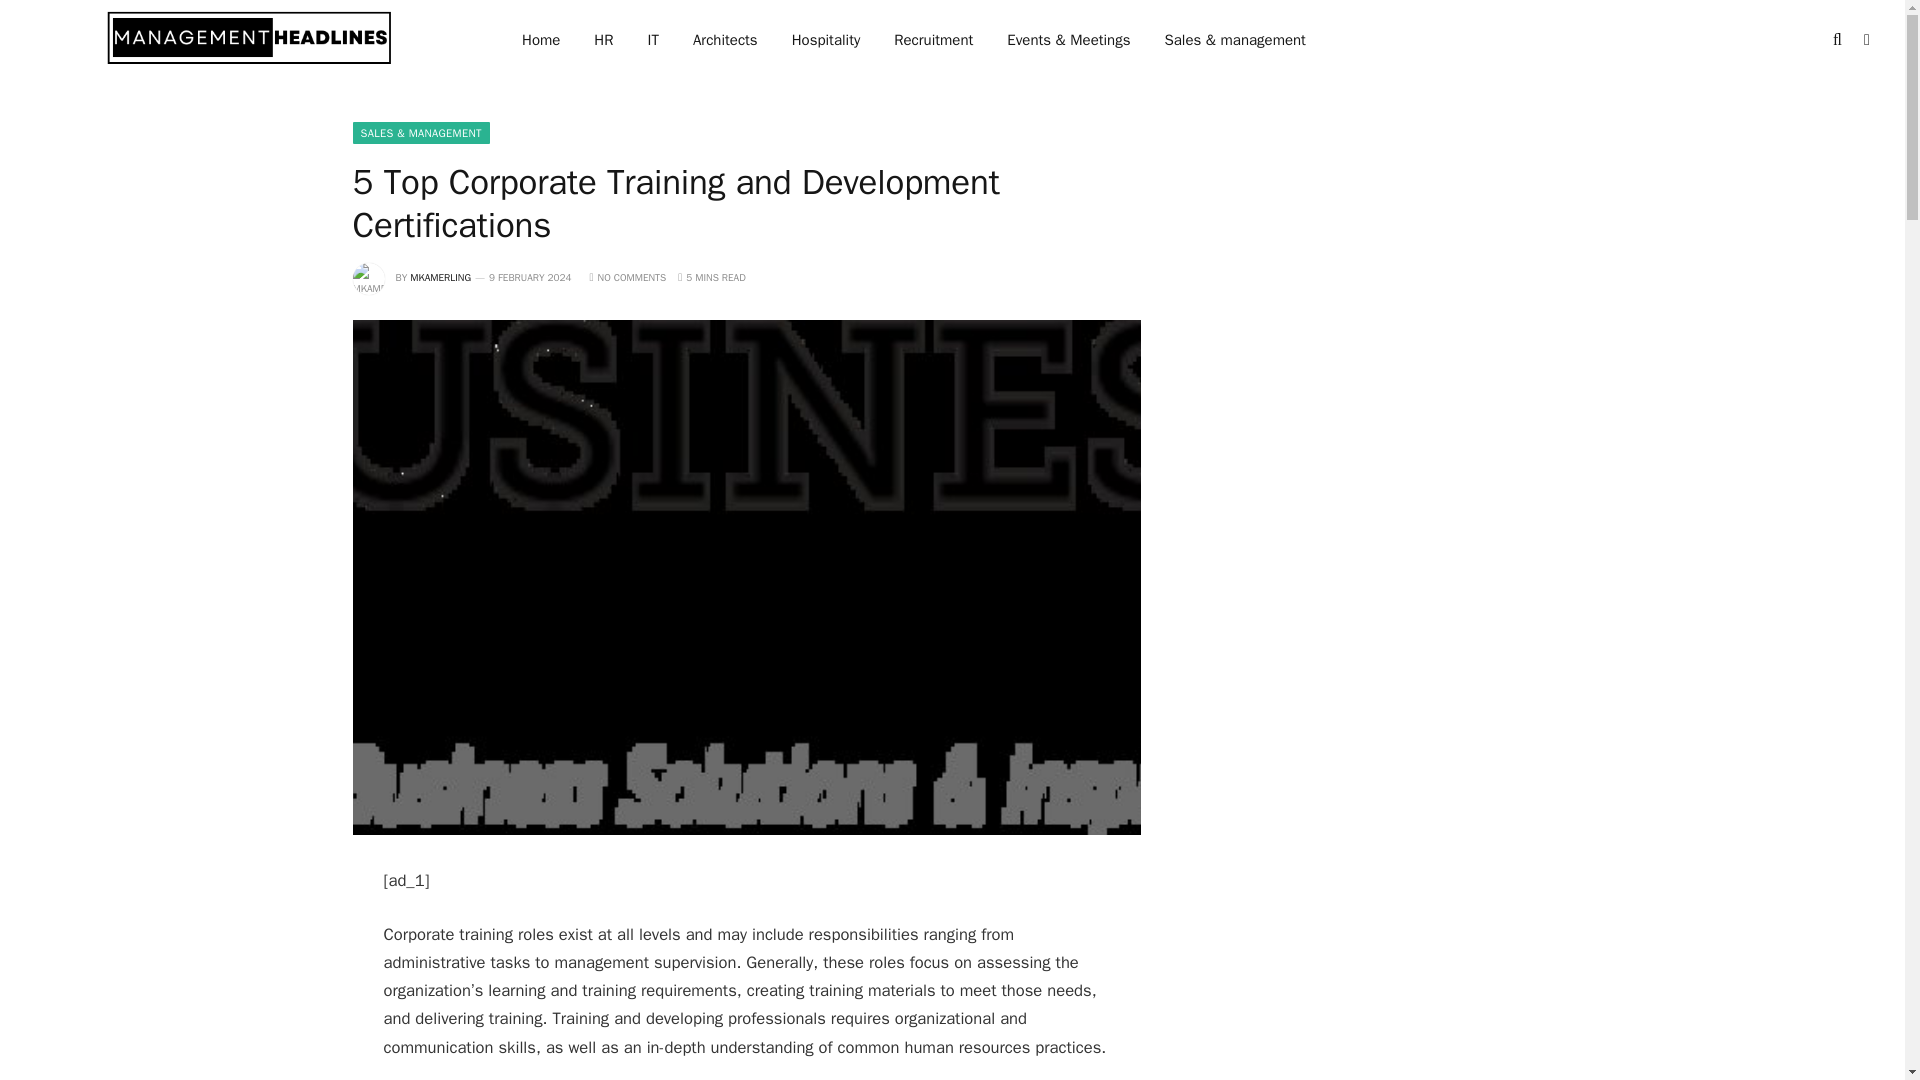 This screenshot has height=1080, width=1920. What do you see at coordinates (826, 40) in the screenshot?
I see `Hospitality` at bounding box center [826, 40].